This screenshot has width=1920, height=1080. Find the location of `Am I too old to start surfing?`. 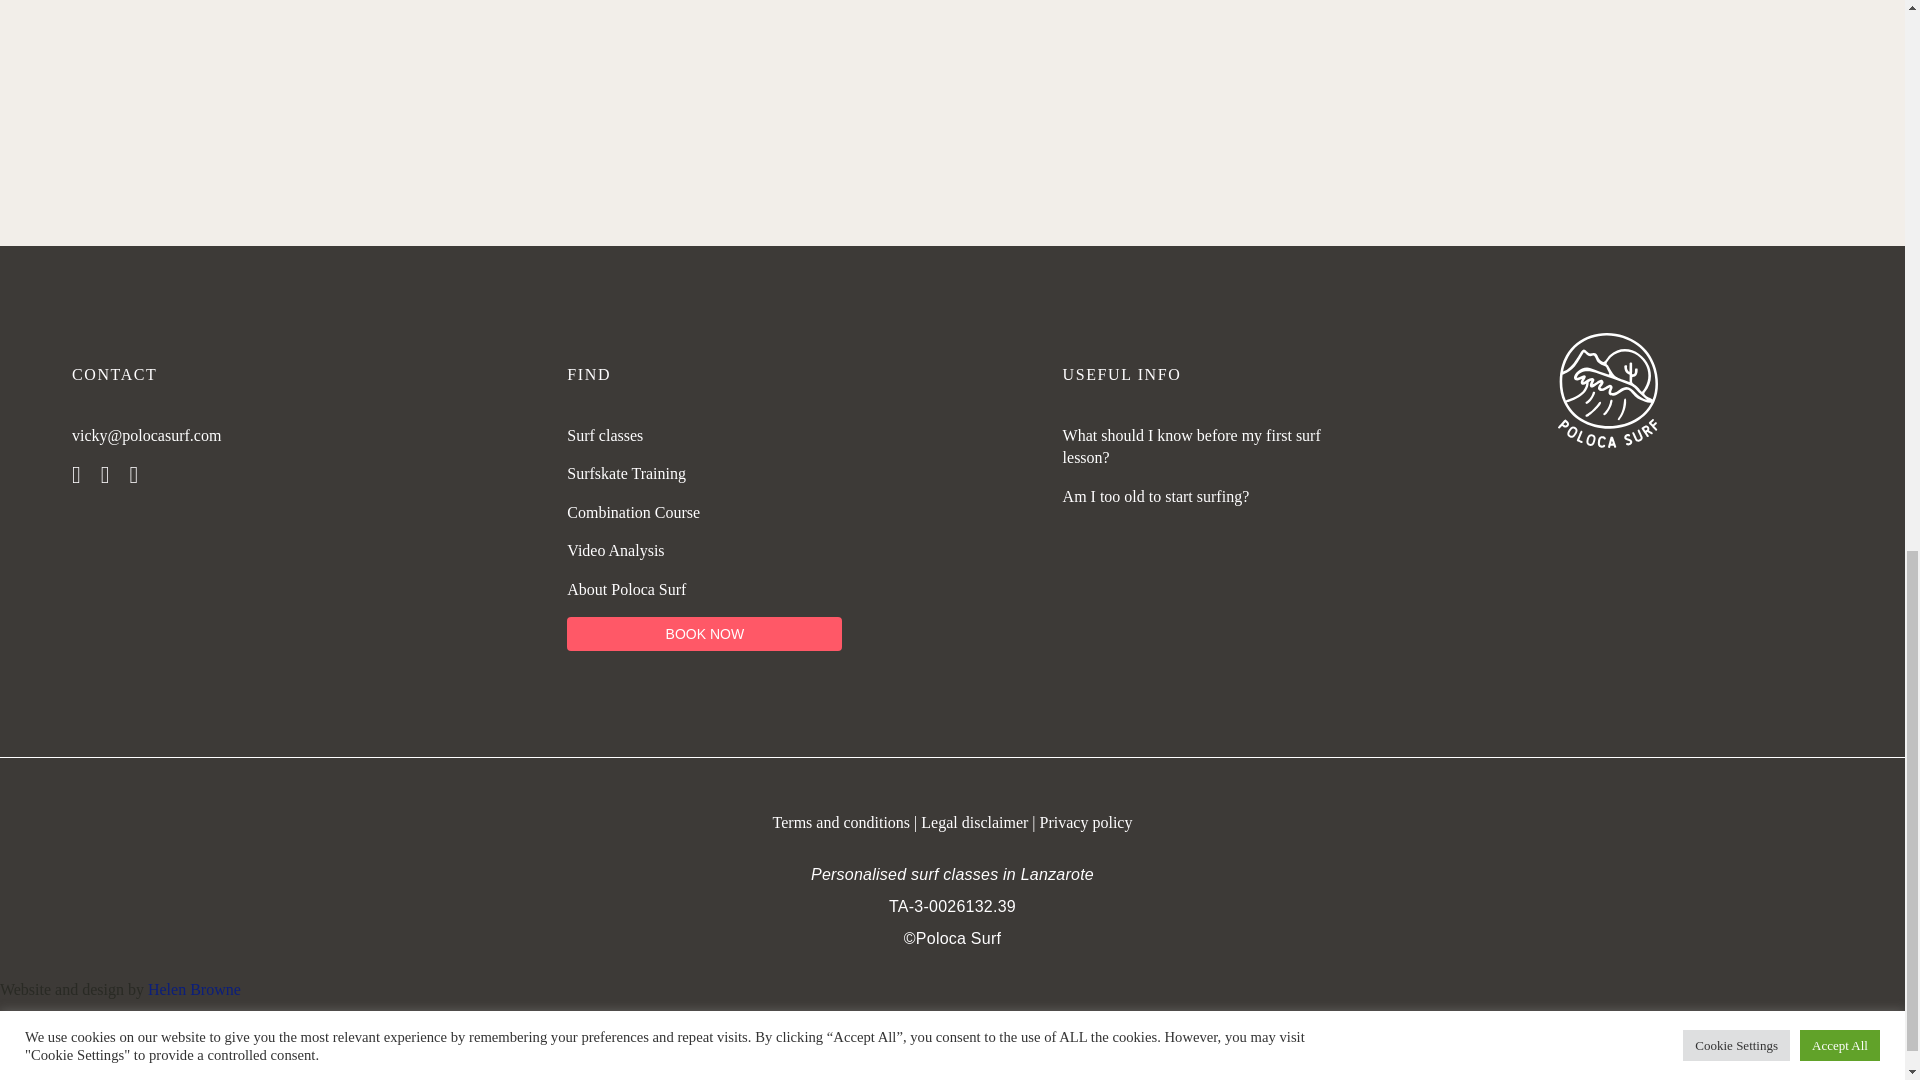

Am I too old to start surfing? is located at coordinates (1156, 496).